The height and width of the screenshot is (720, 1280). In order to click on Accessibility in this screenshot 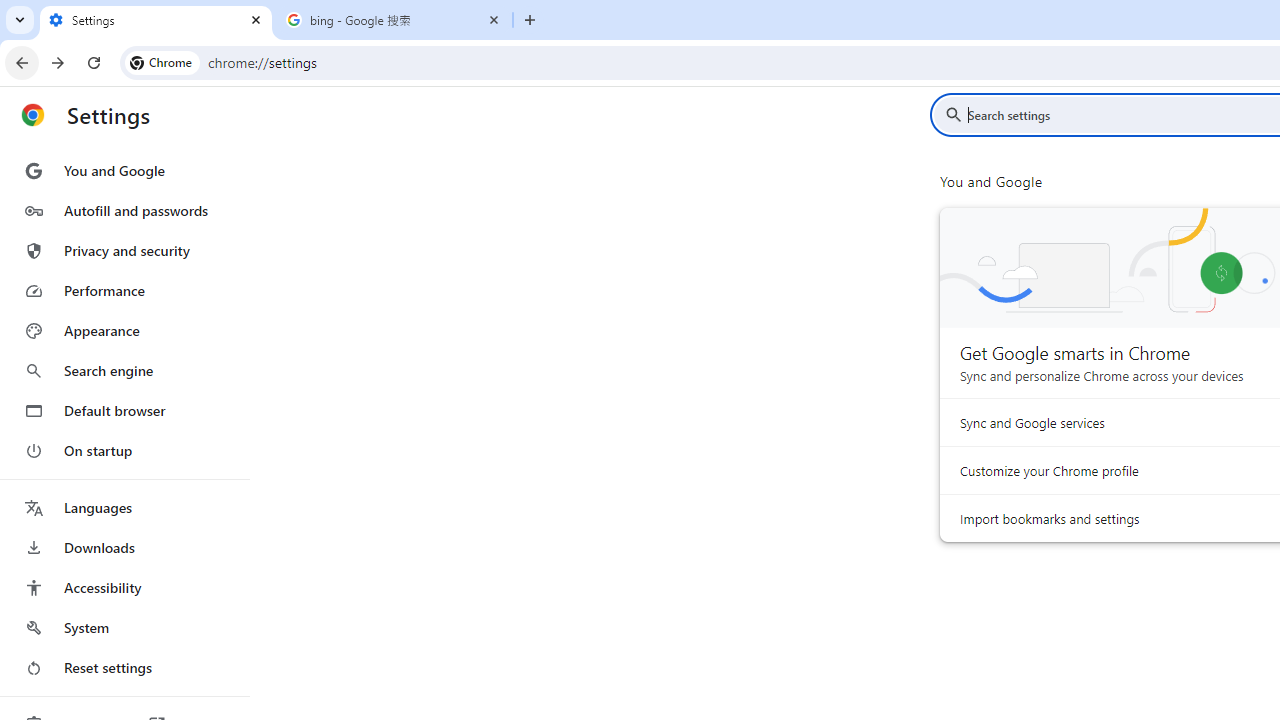, I will do `click(124, 588)`.